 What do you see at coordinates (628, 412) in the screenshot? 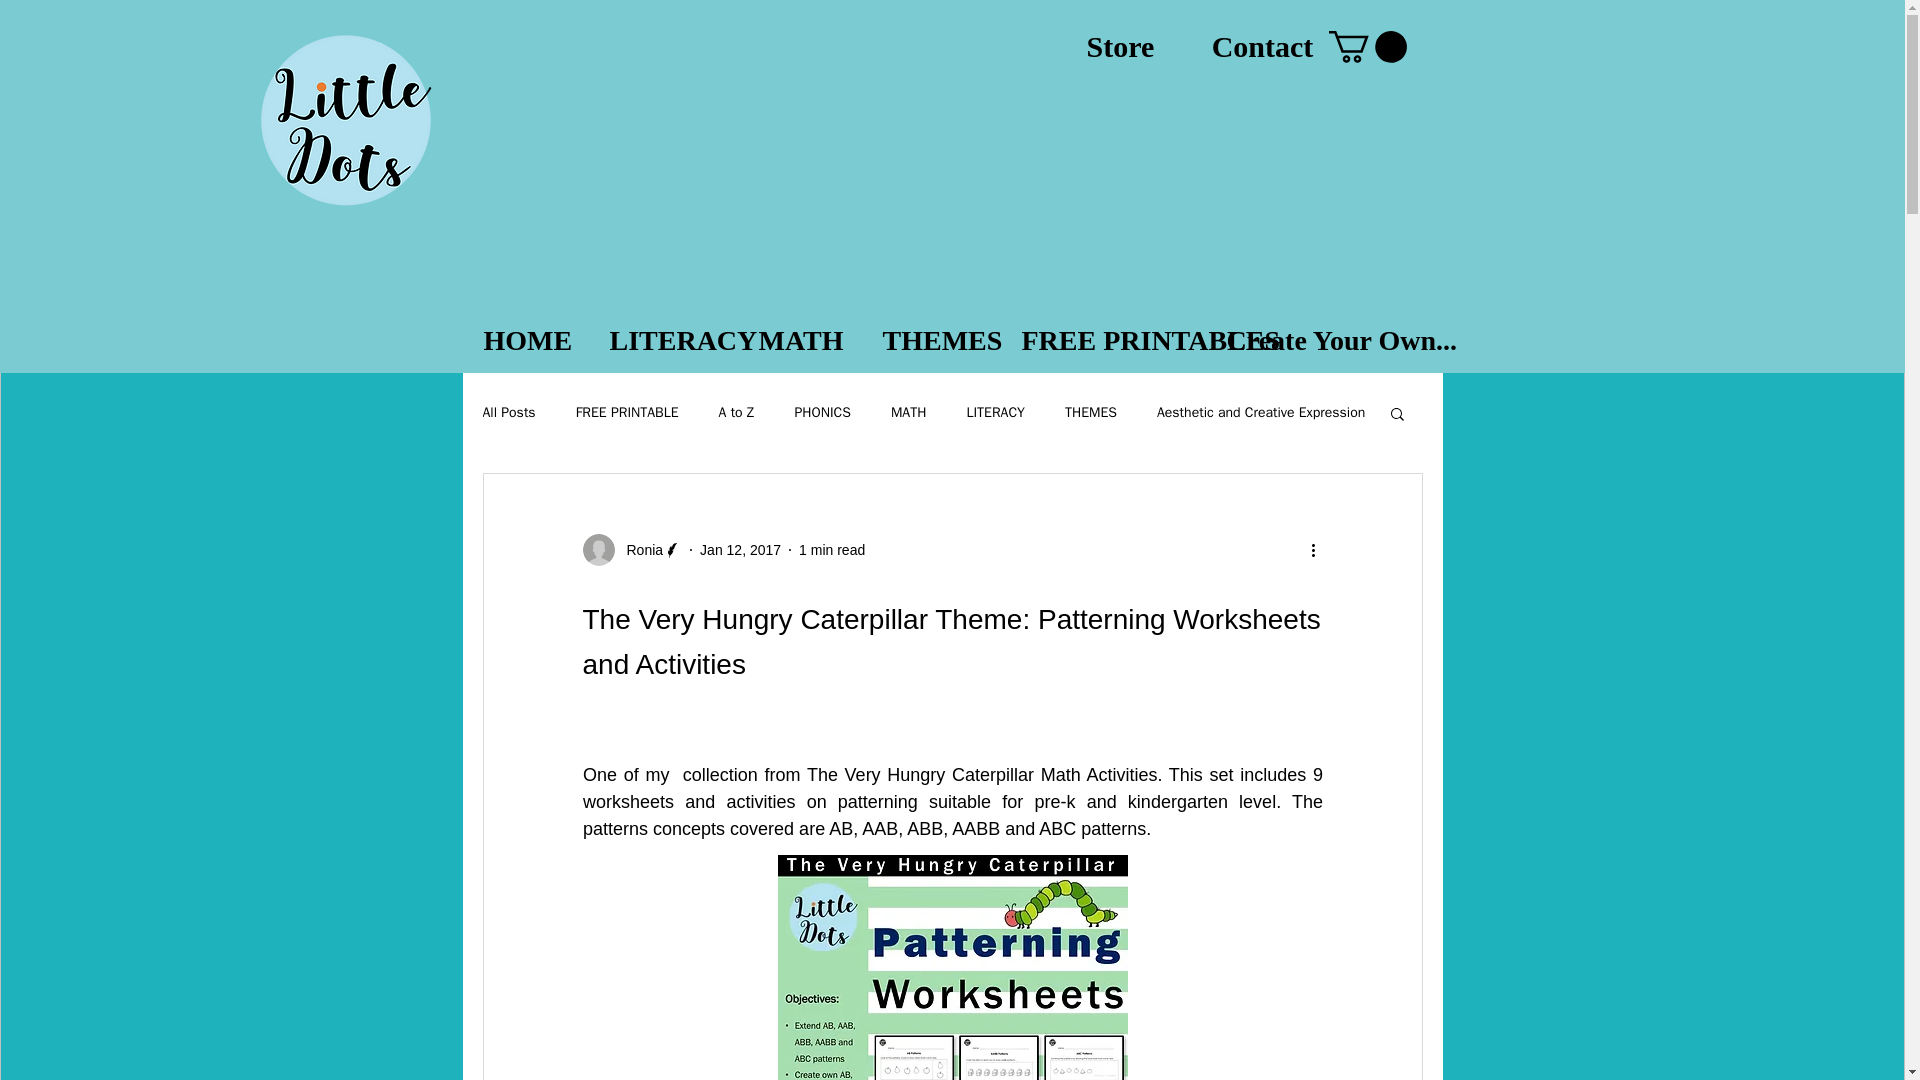
I see `FREE PRINTABLE` at bounding box center [628, 412].